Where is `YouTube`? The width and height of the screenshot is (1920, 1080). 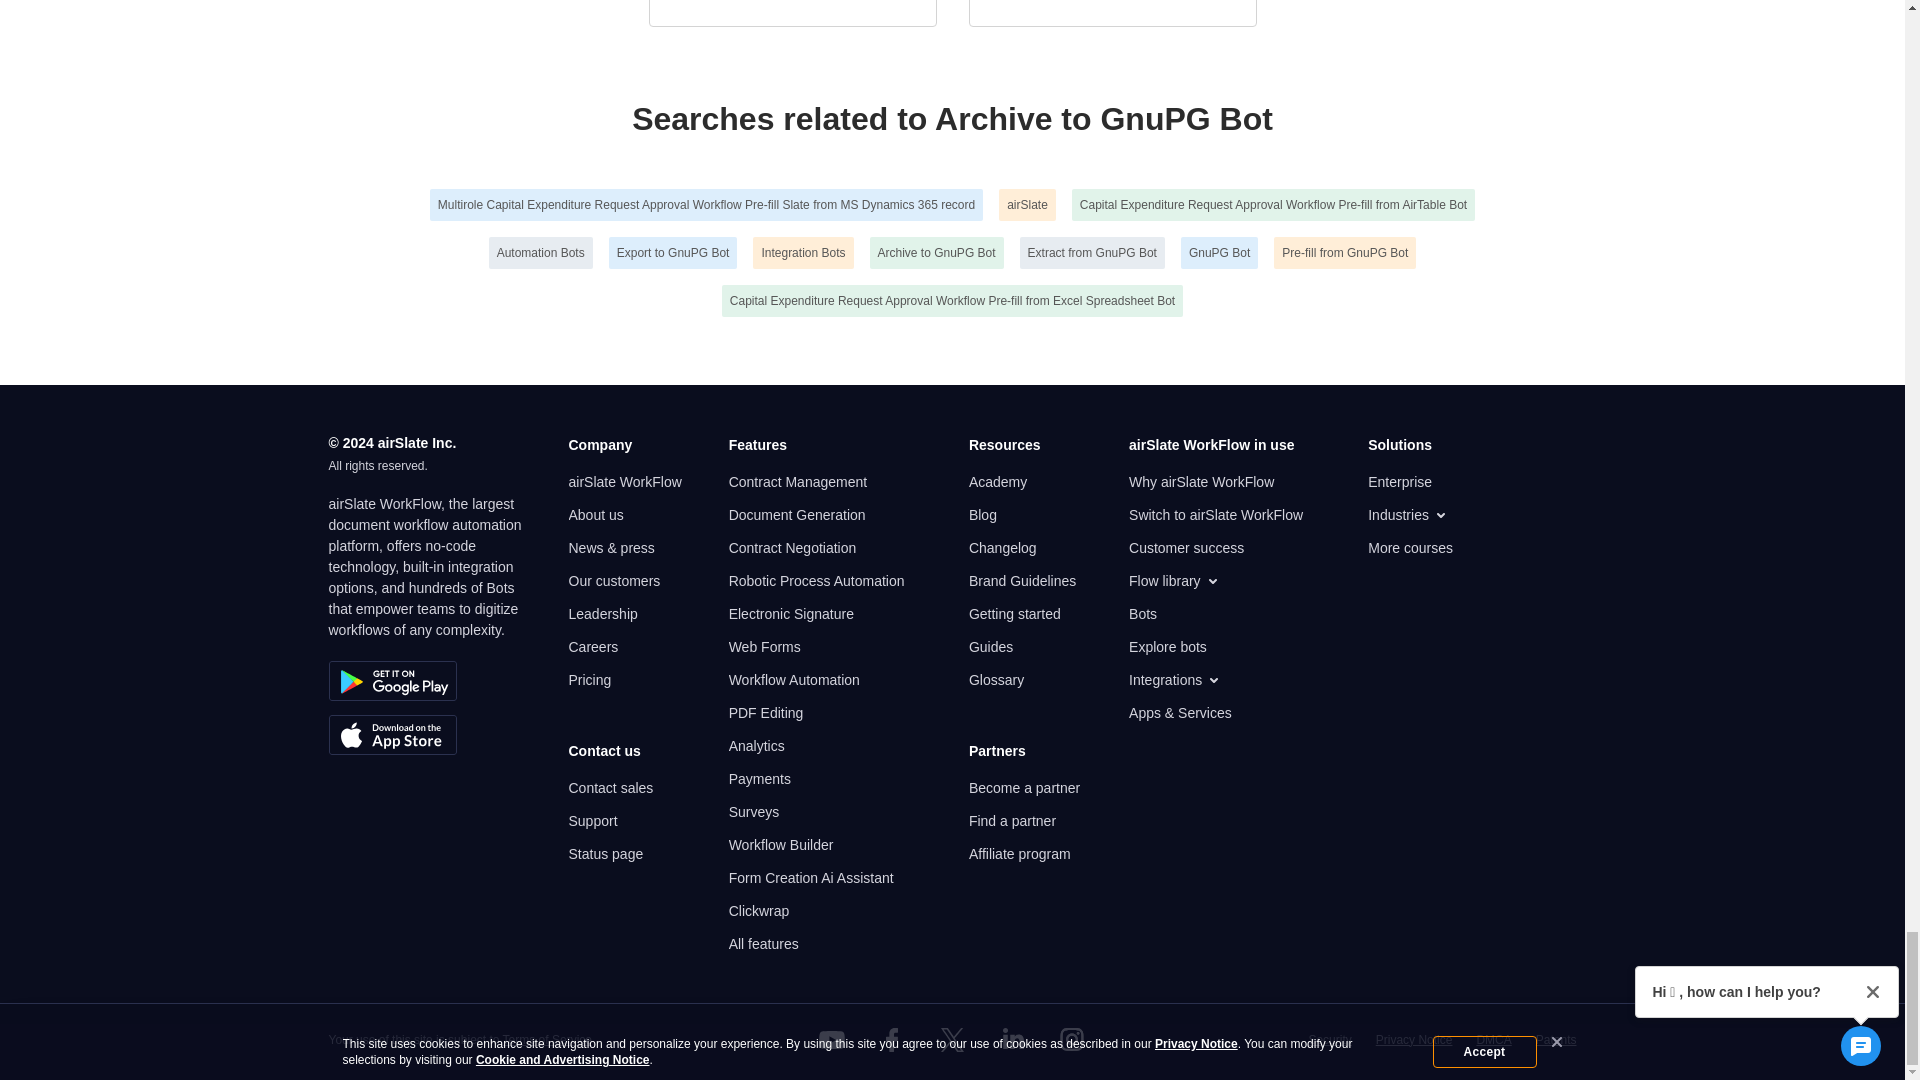
YouTube is located at coordinates (832, 1040).